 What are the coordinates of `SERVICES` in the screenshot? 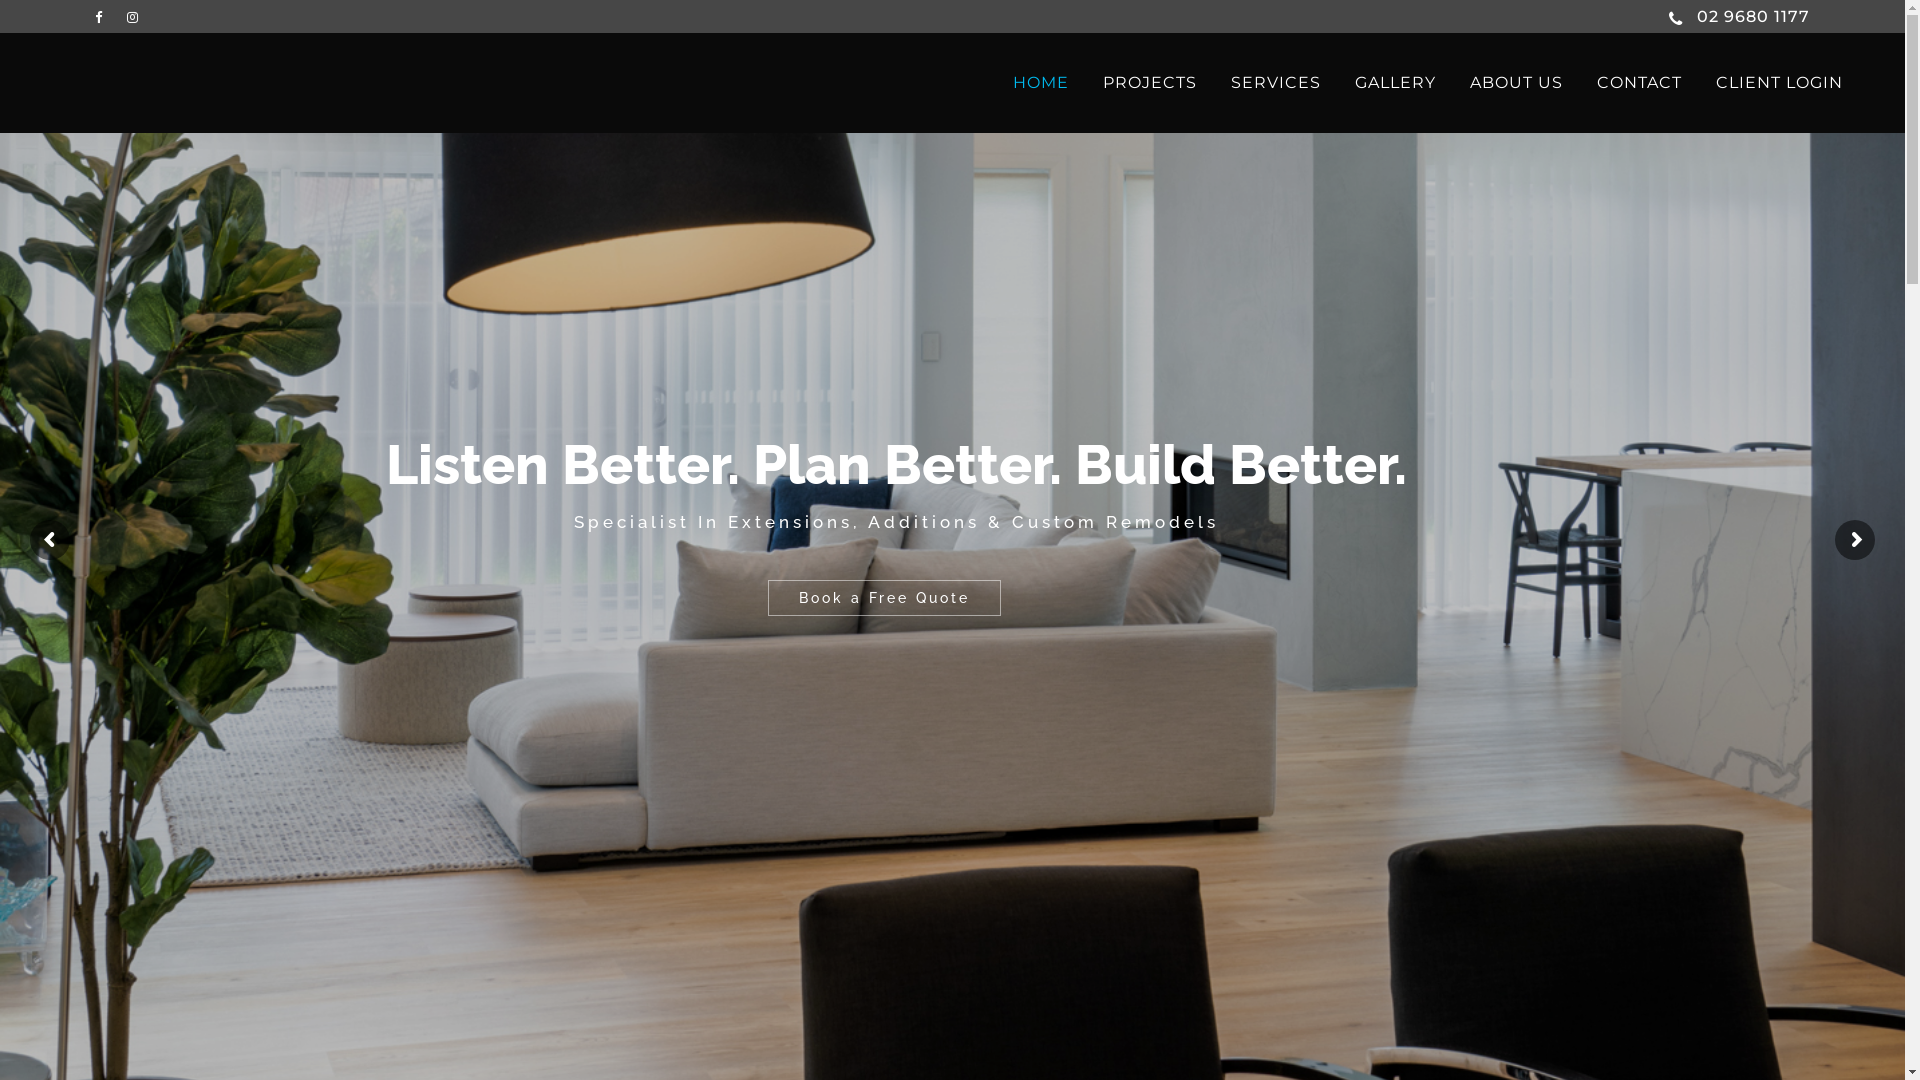 It's located at (1276, 83).